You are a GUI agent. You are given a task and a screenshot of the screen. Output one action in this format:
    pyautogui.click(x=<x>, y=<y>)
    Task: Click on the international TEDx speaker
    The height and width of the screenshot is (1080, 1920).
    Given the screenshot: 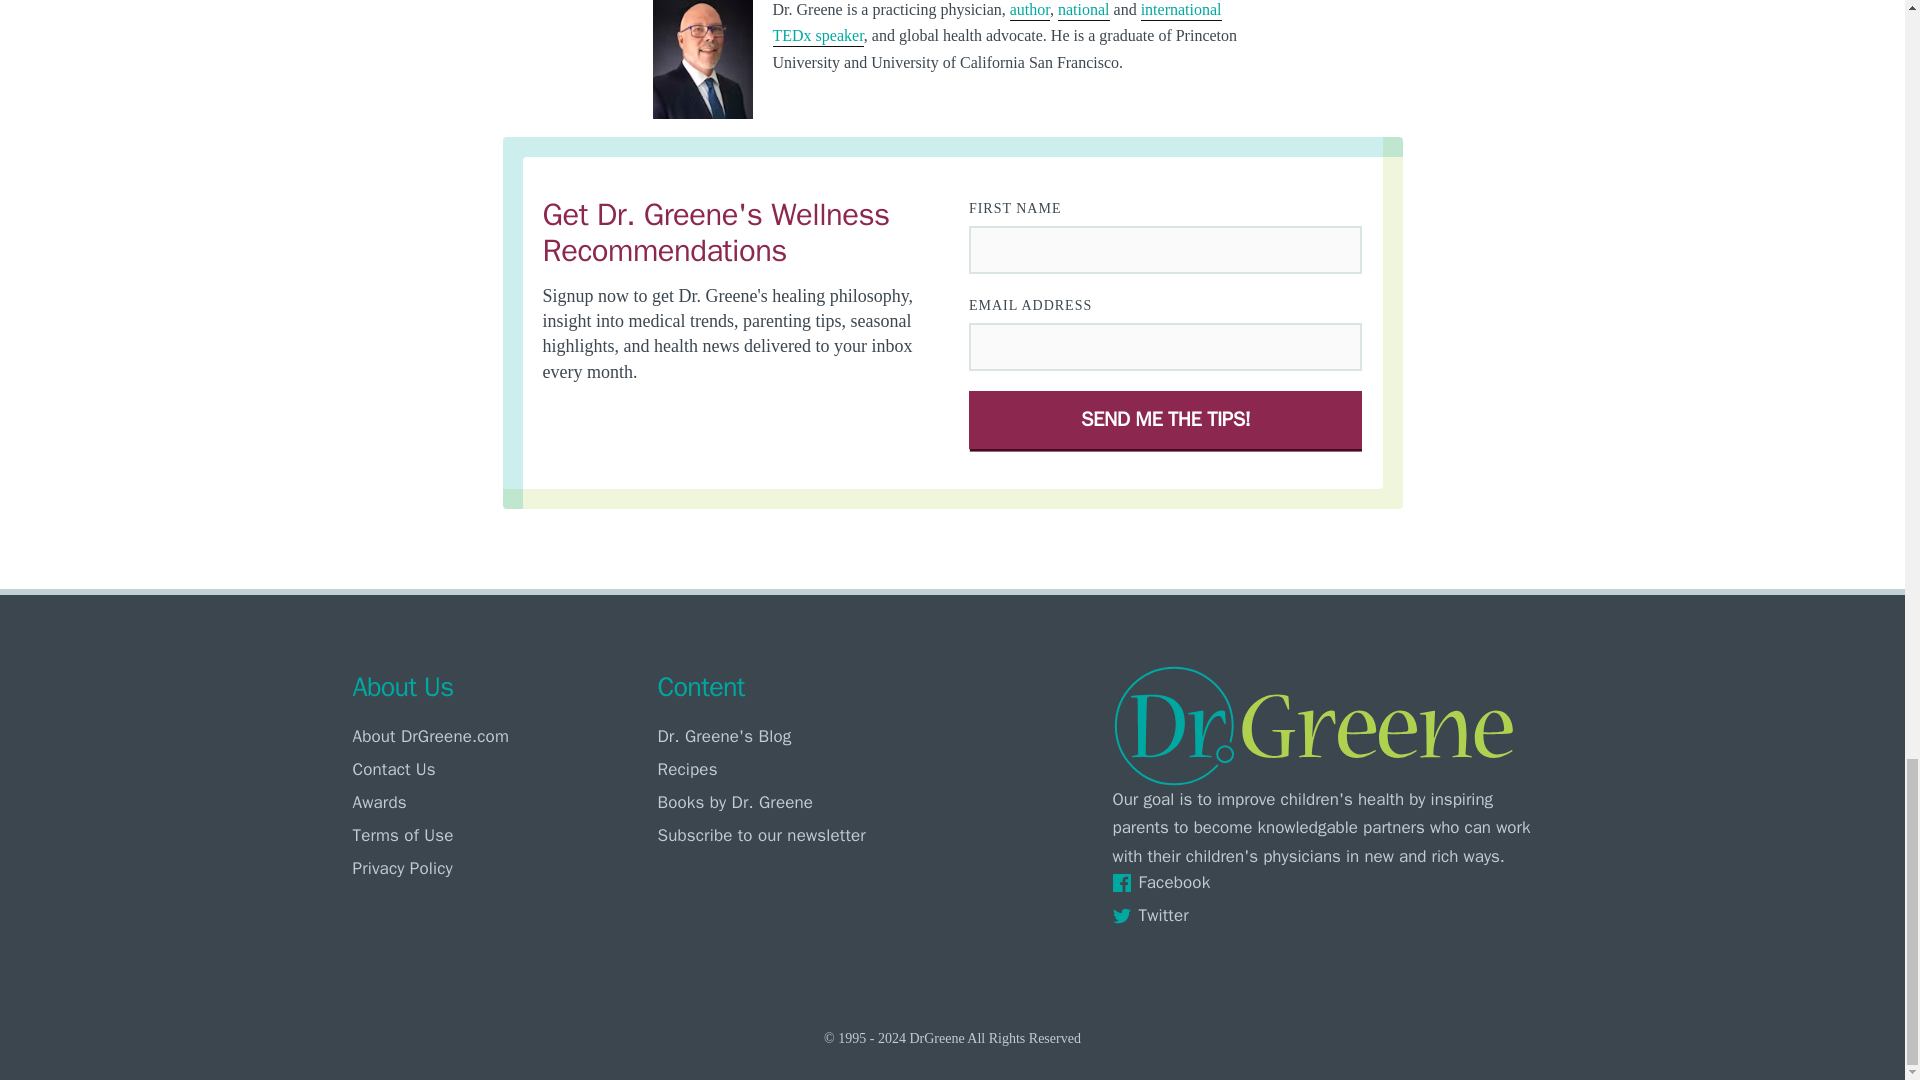 What is the action you would take?
    pyautogui.click(x=996, y=24)
    